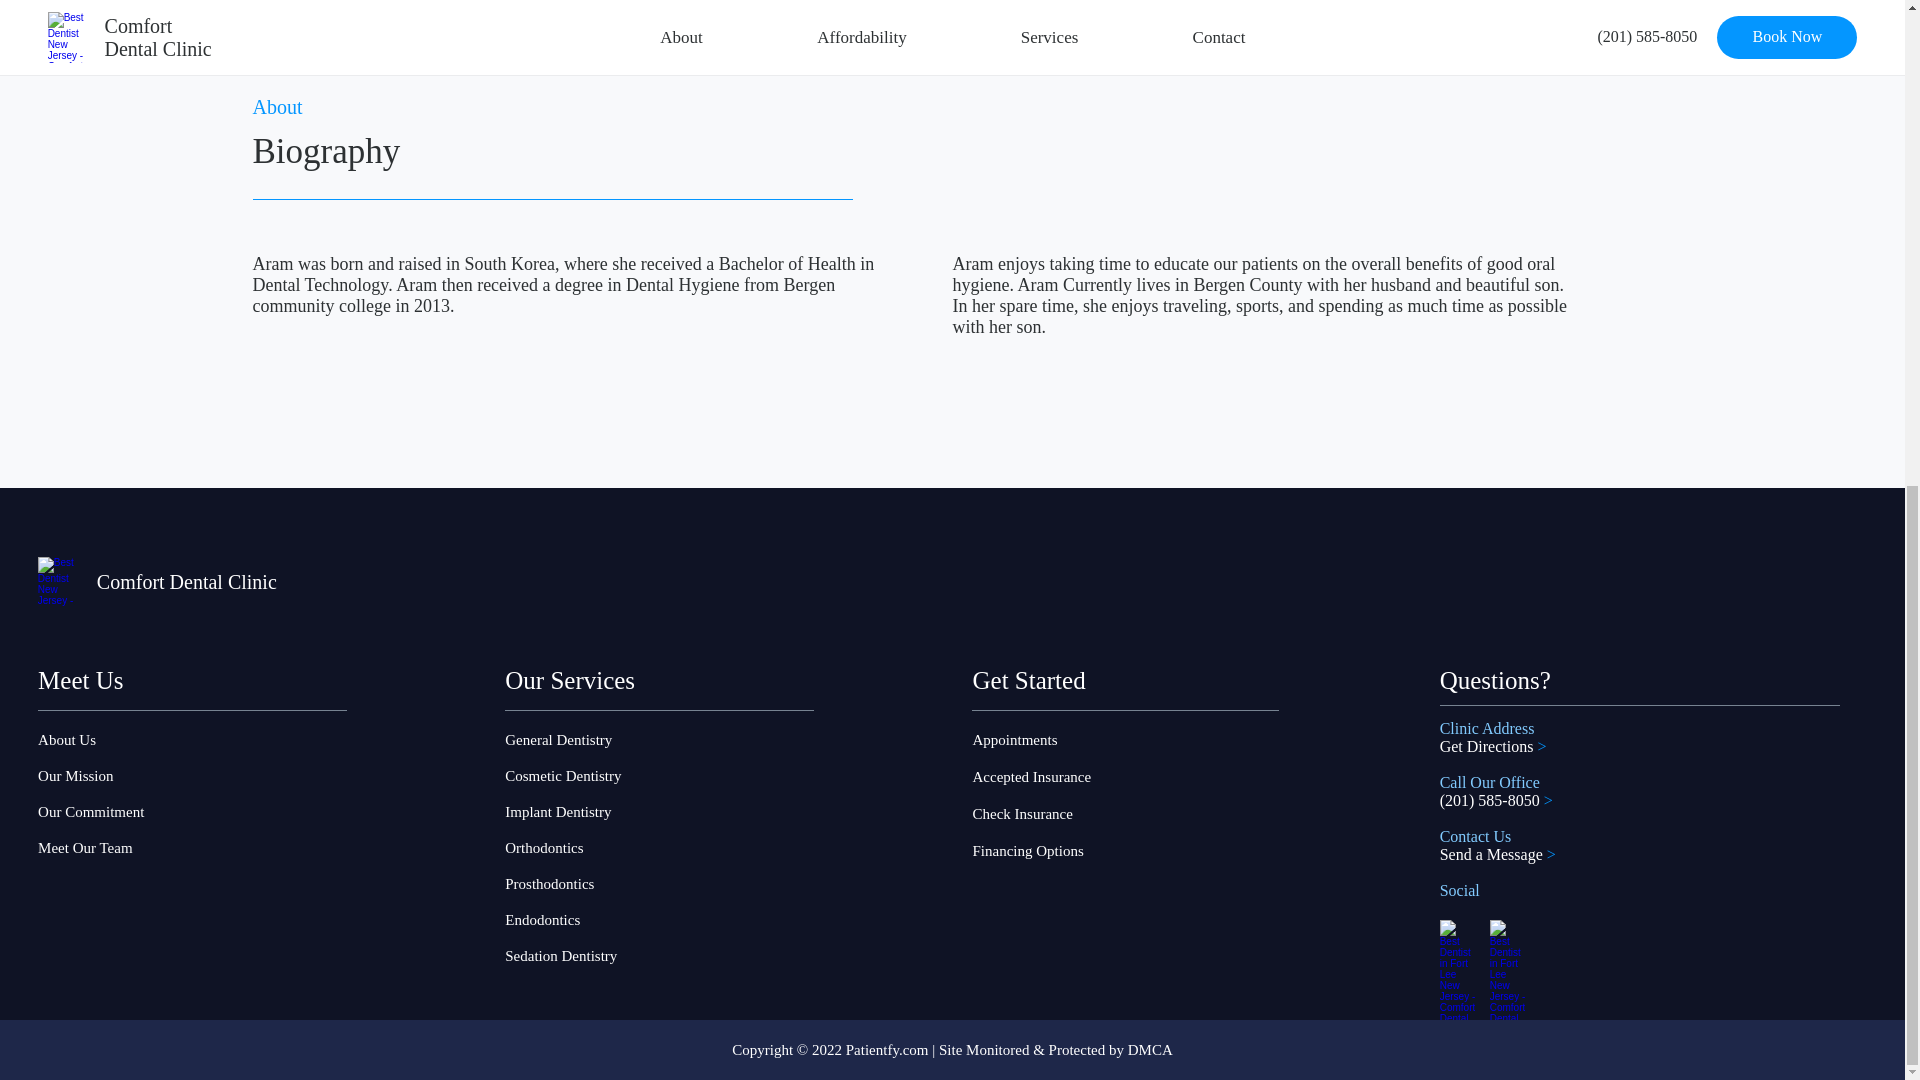 This screenshot has width=1920, height=1080. Describe the element at coordinates (138, 812) in the screenshot. I see `Our Commitment` at that location.